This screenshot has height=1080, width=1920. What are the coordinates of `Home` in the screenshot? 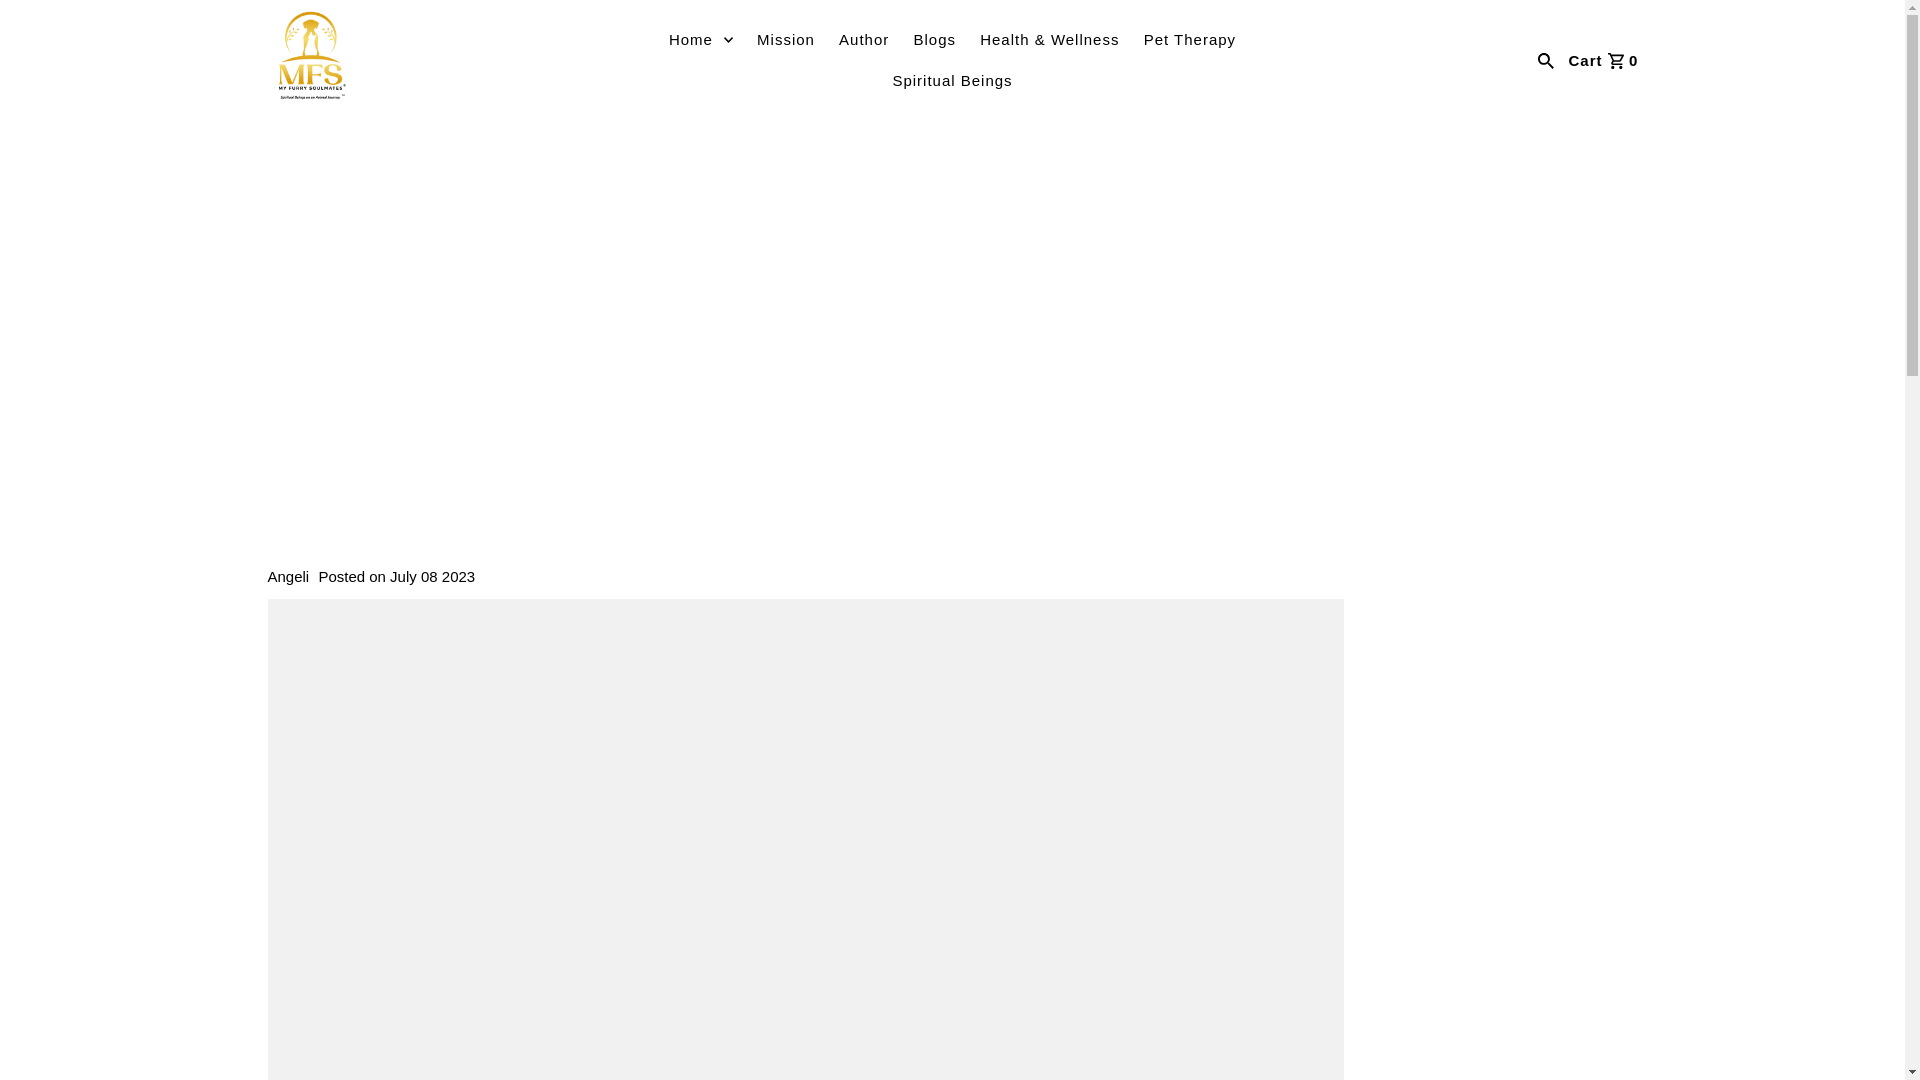 It's located at (700, 40).